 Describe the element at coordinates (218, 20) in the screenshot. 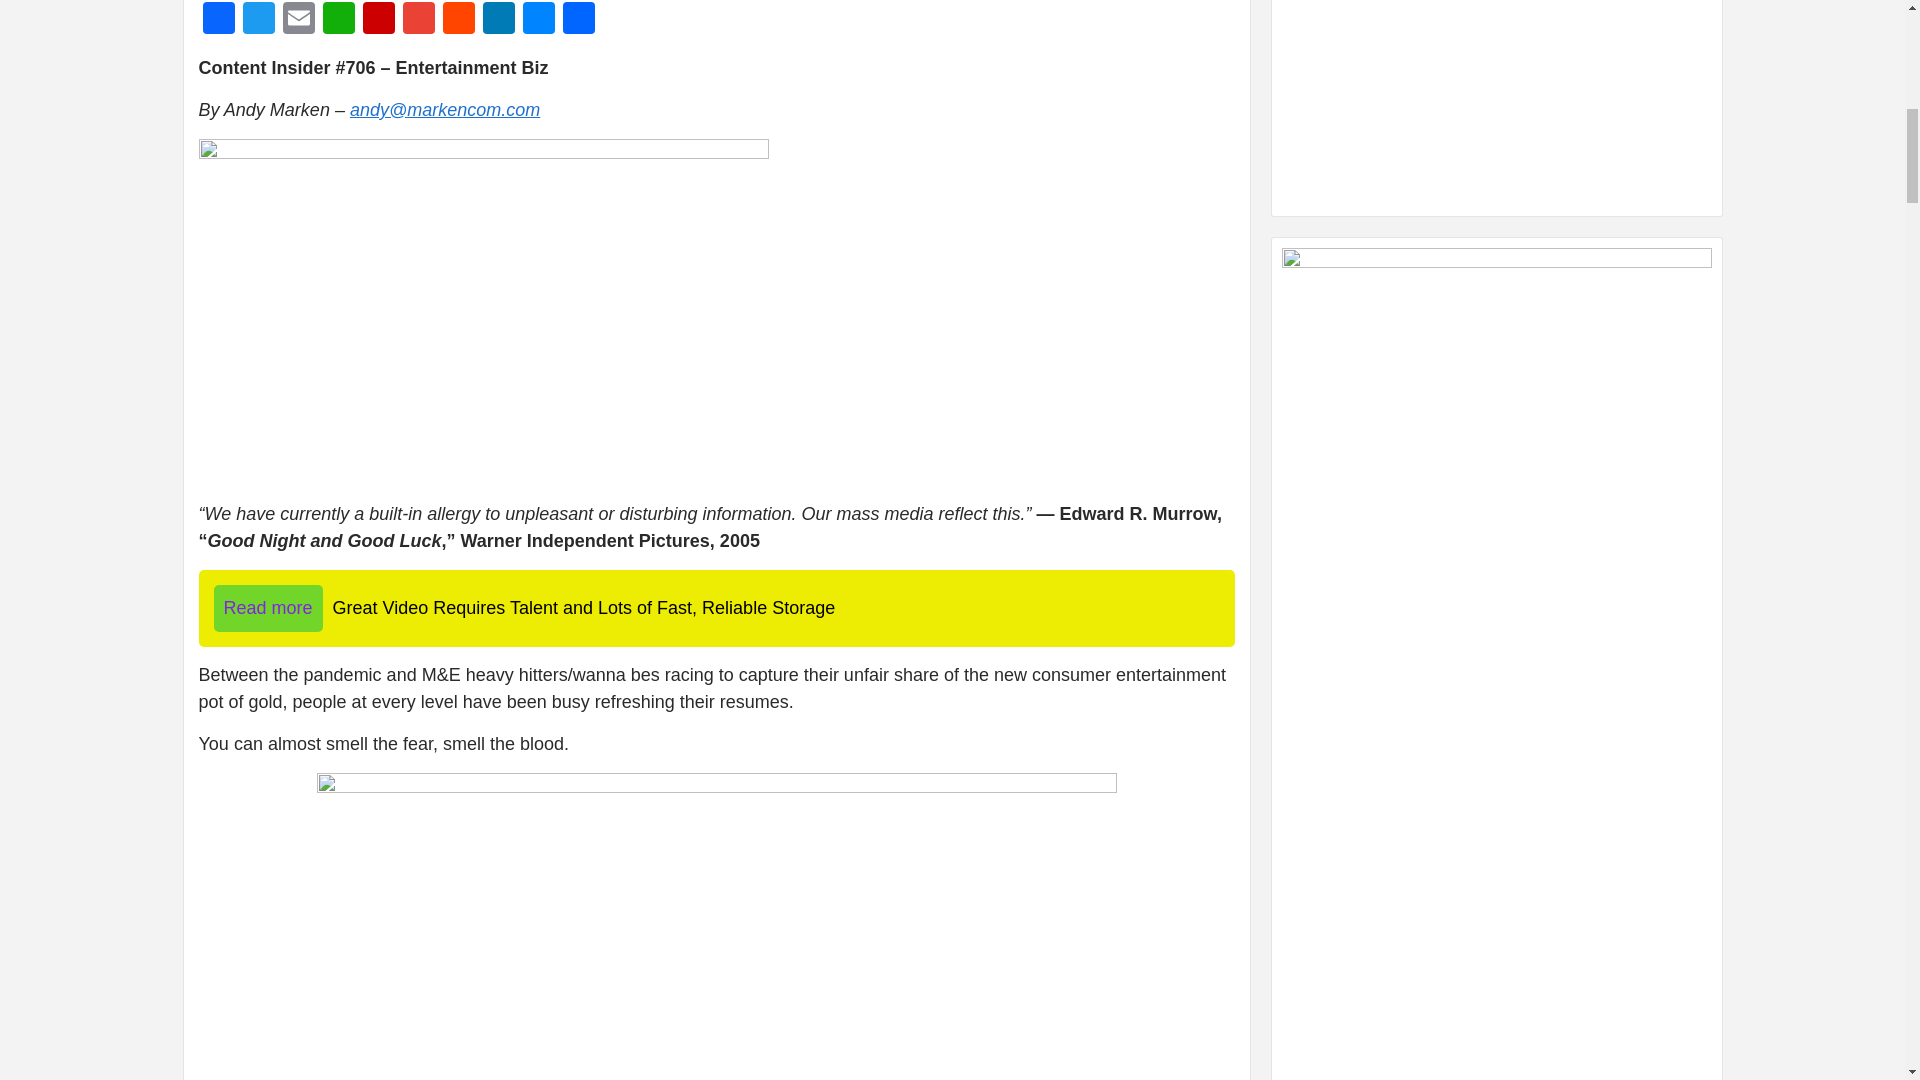

I see `Facebook` at that location.